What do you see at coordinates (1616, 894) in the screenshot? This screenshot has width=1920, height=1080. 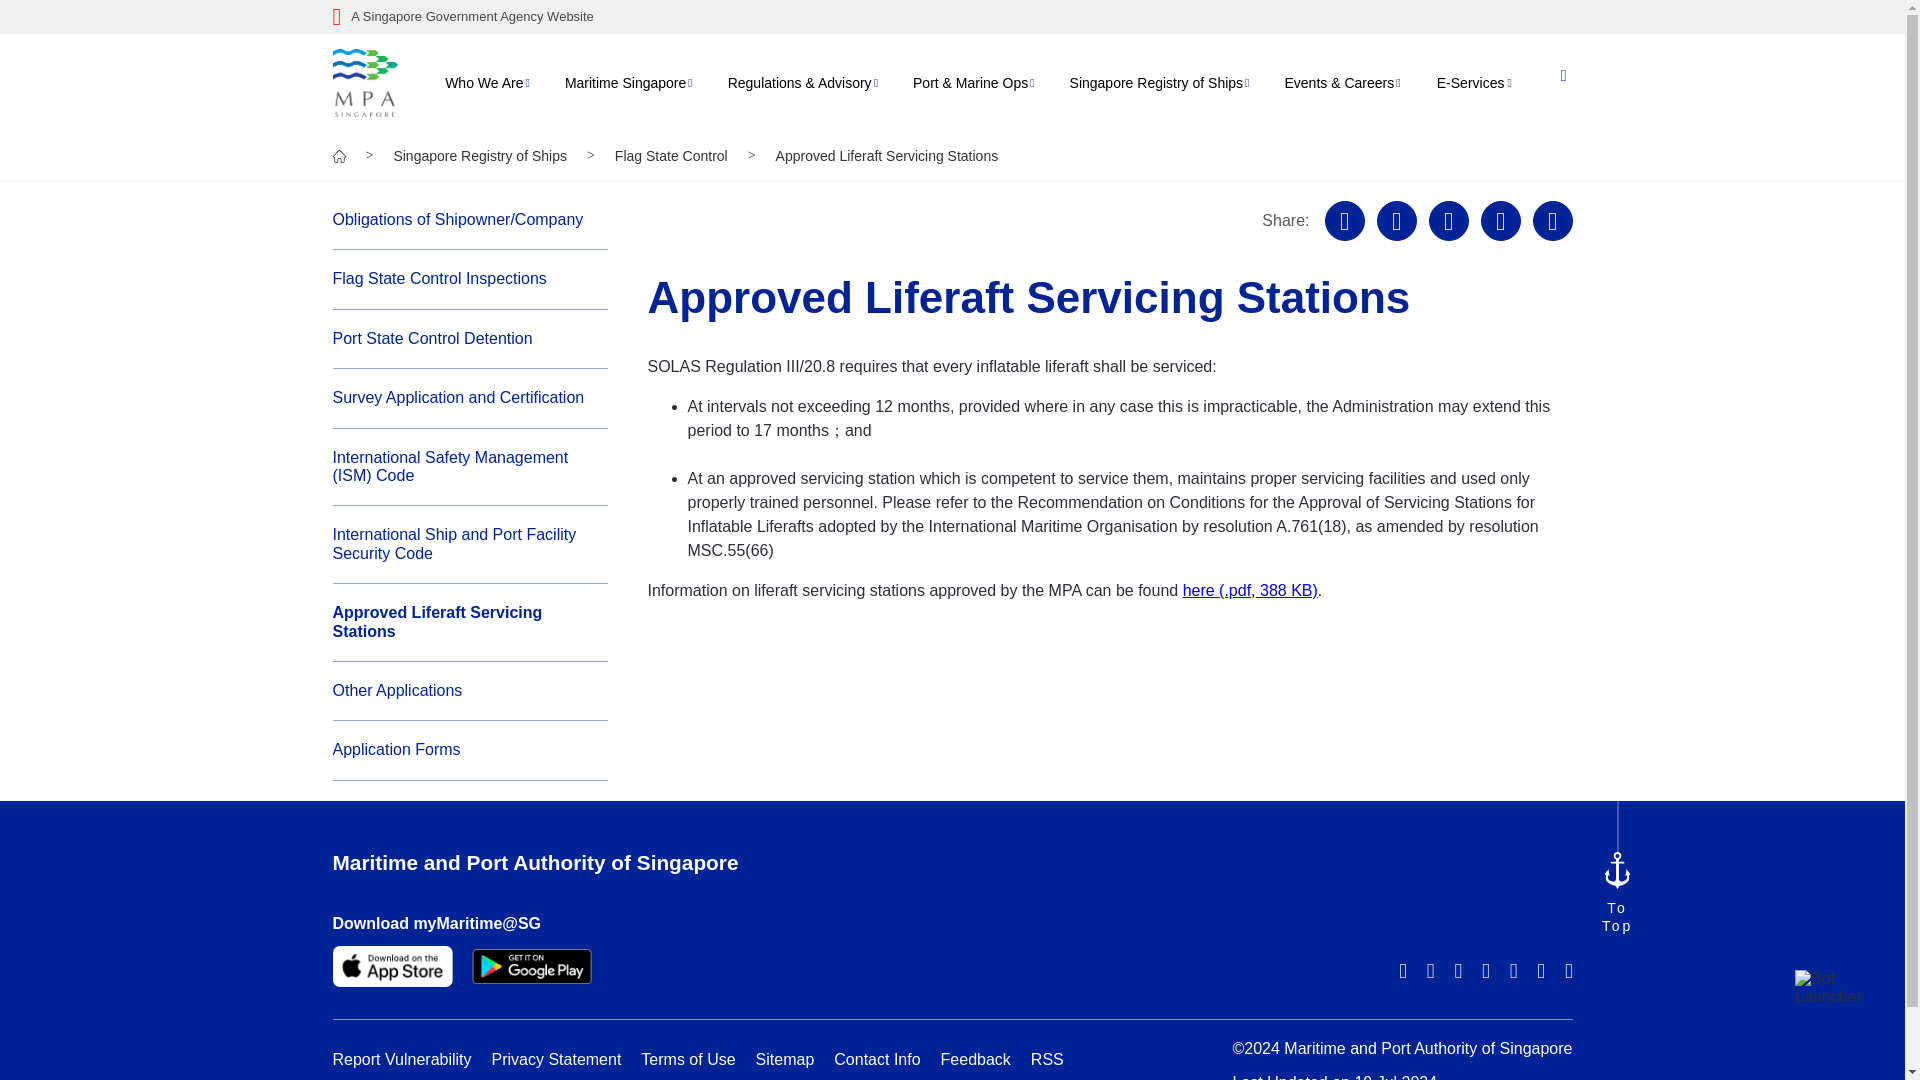 I see `To Top` at bounding box center [1616, 894].